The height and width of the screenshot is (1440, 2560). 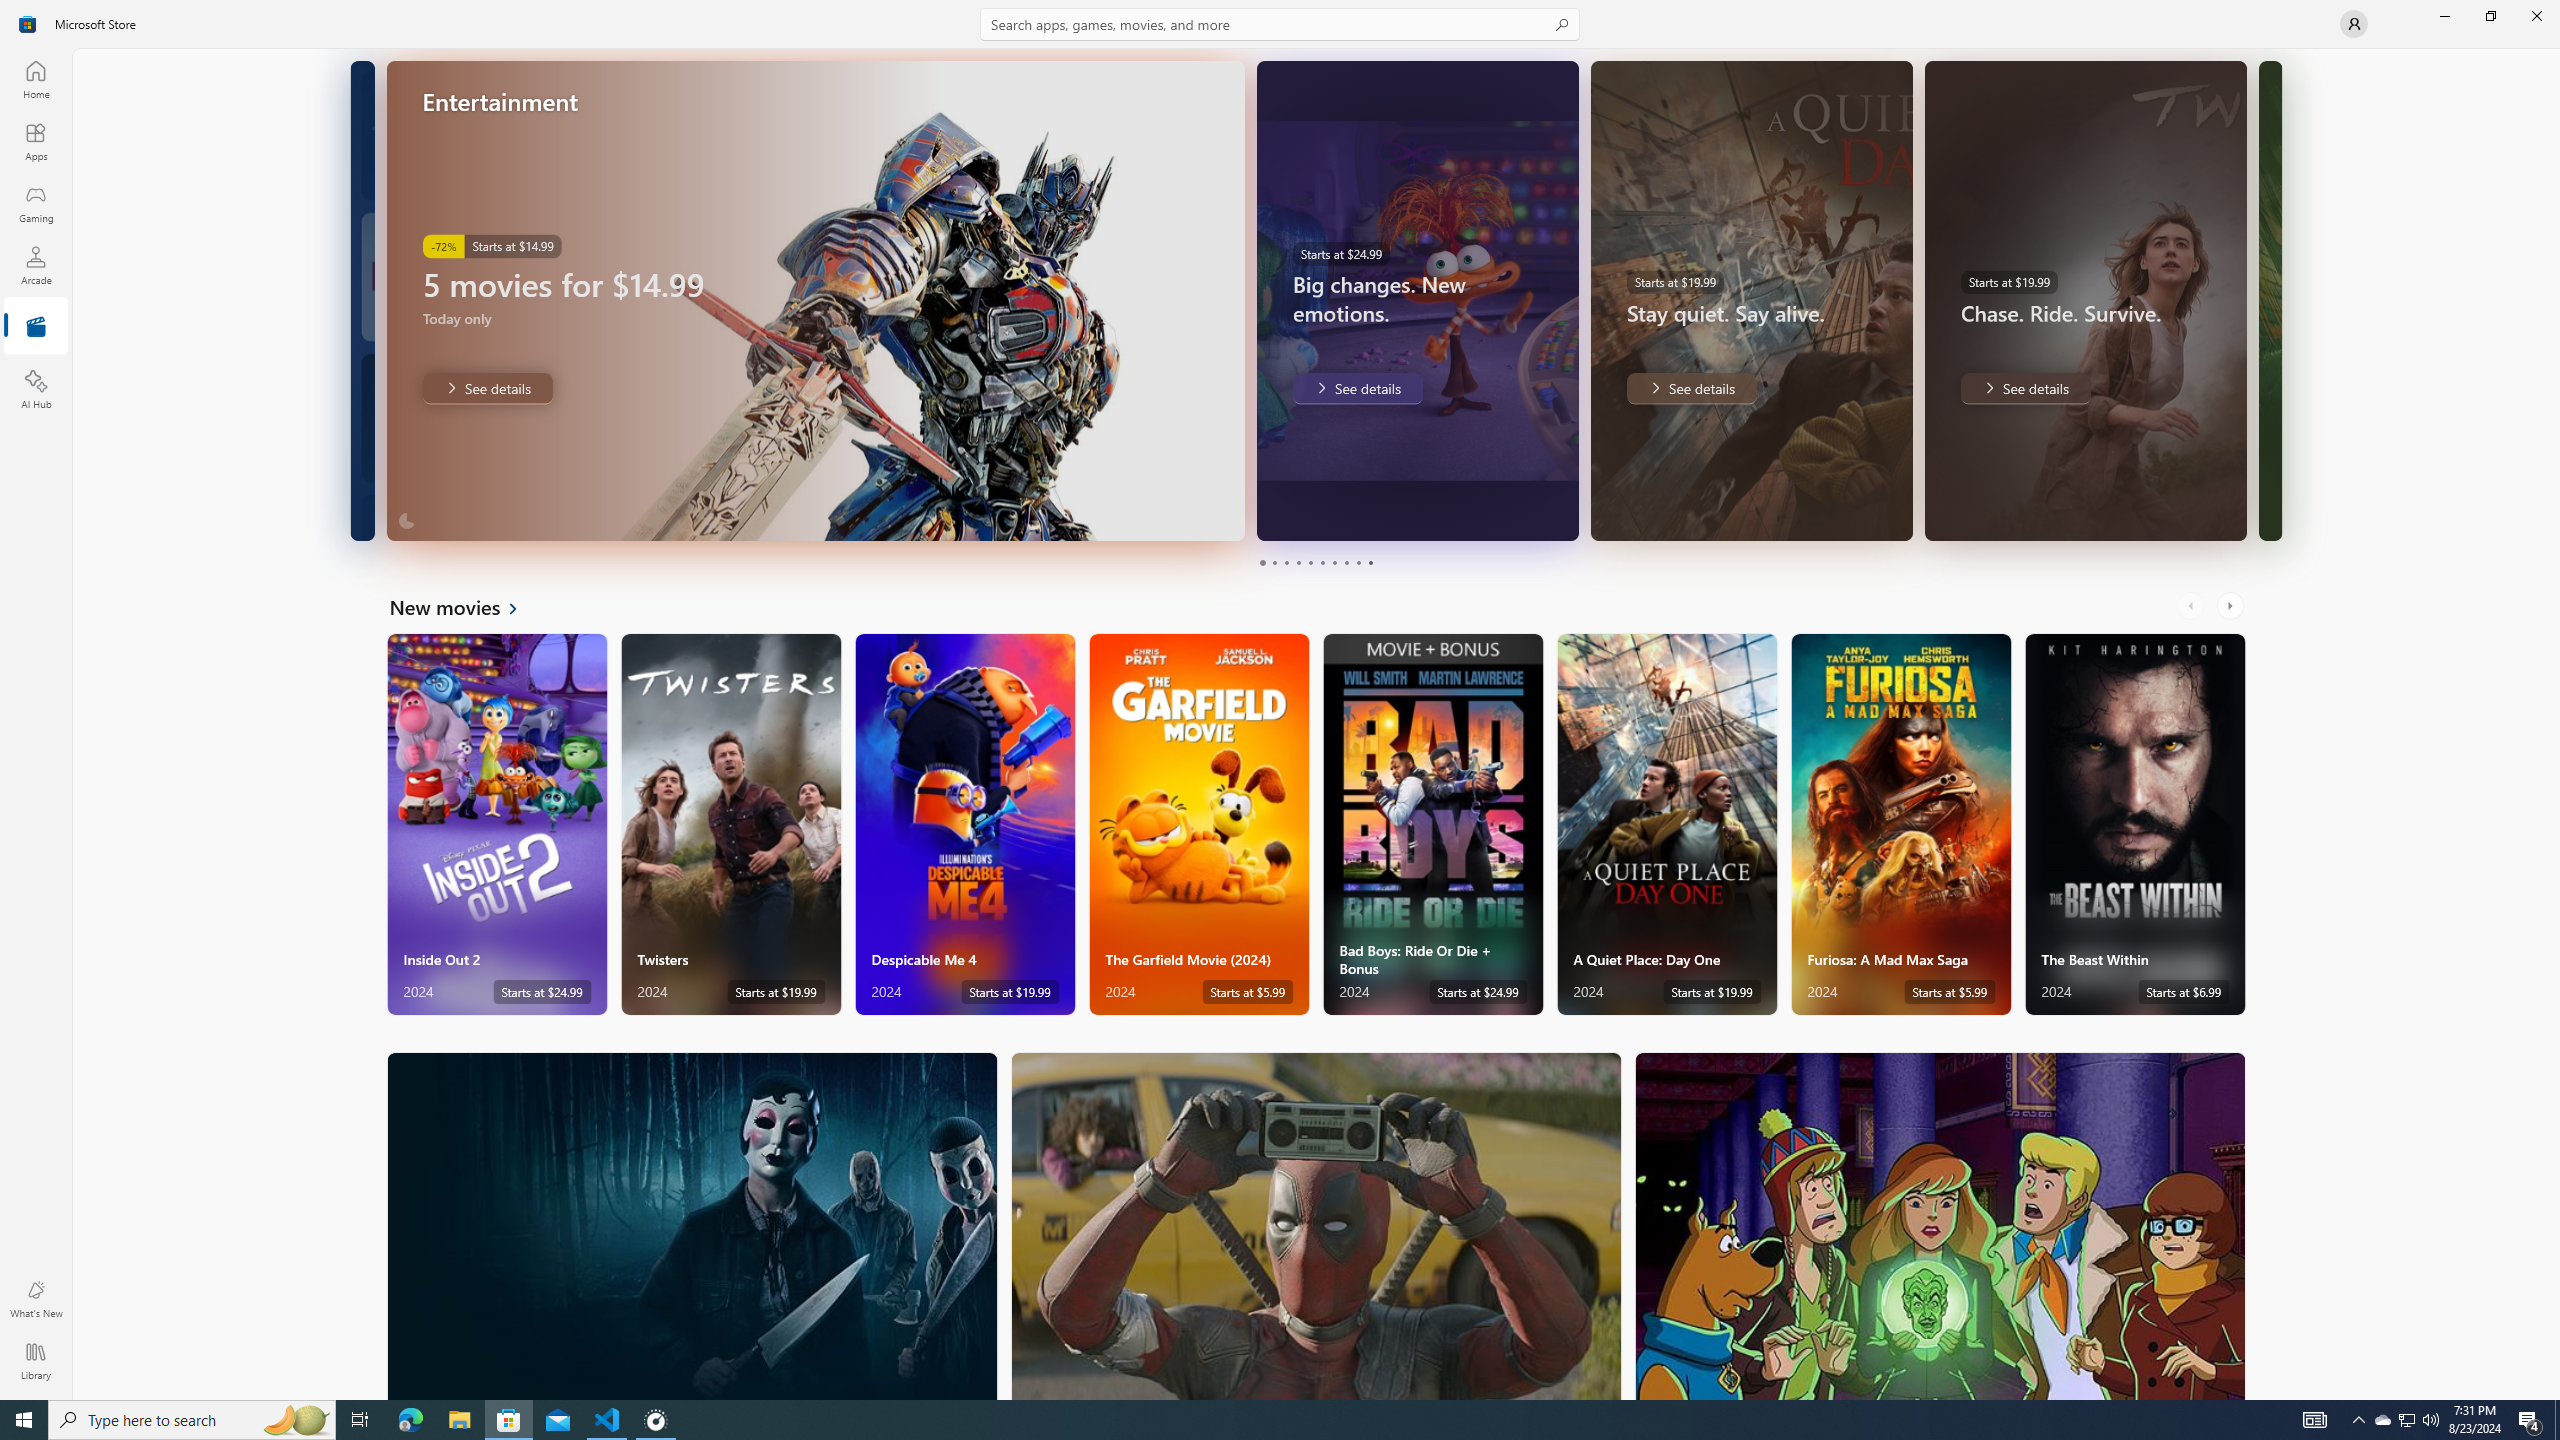 What do you see at coordinates (1286, 562) in the screenshot?
I see `Page 3` at bounding box center [1286, 562].